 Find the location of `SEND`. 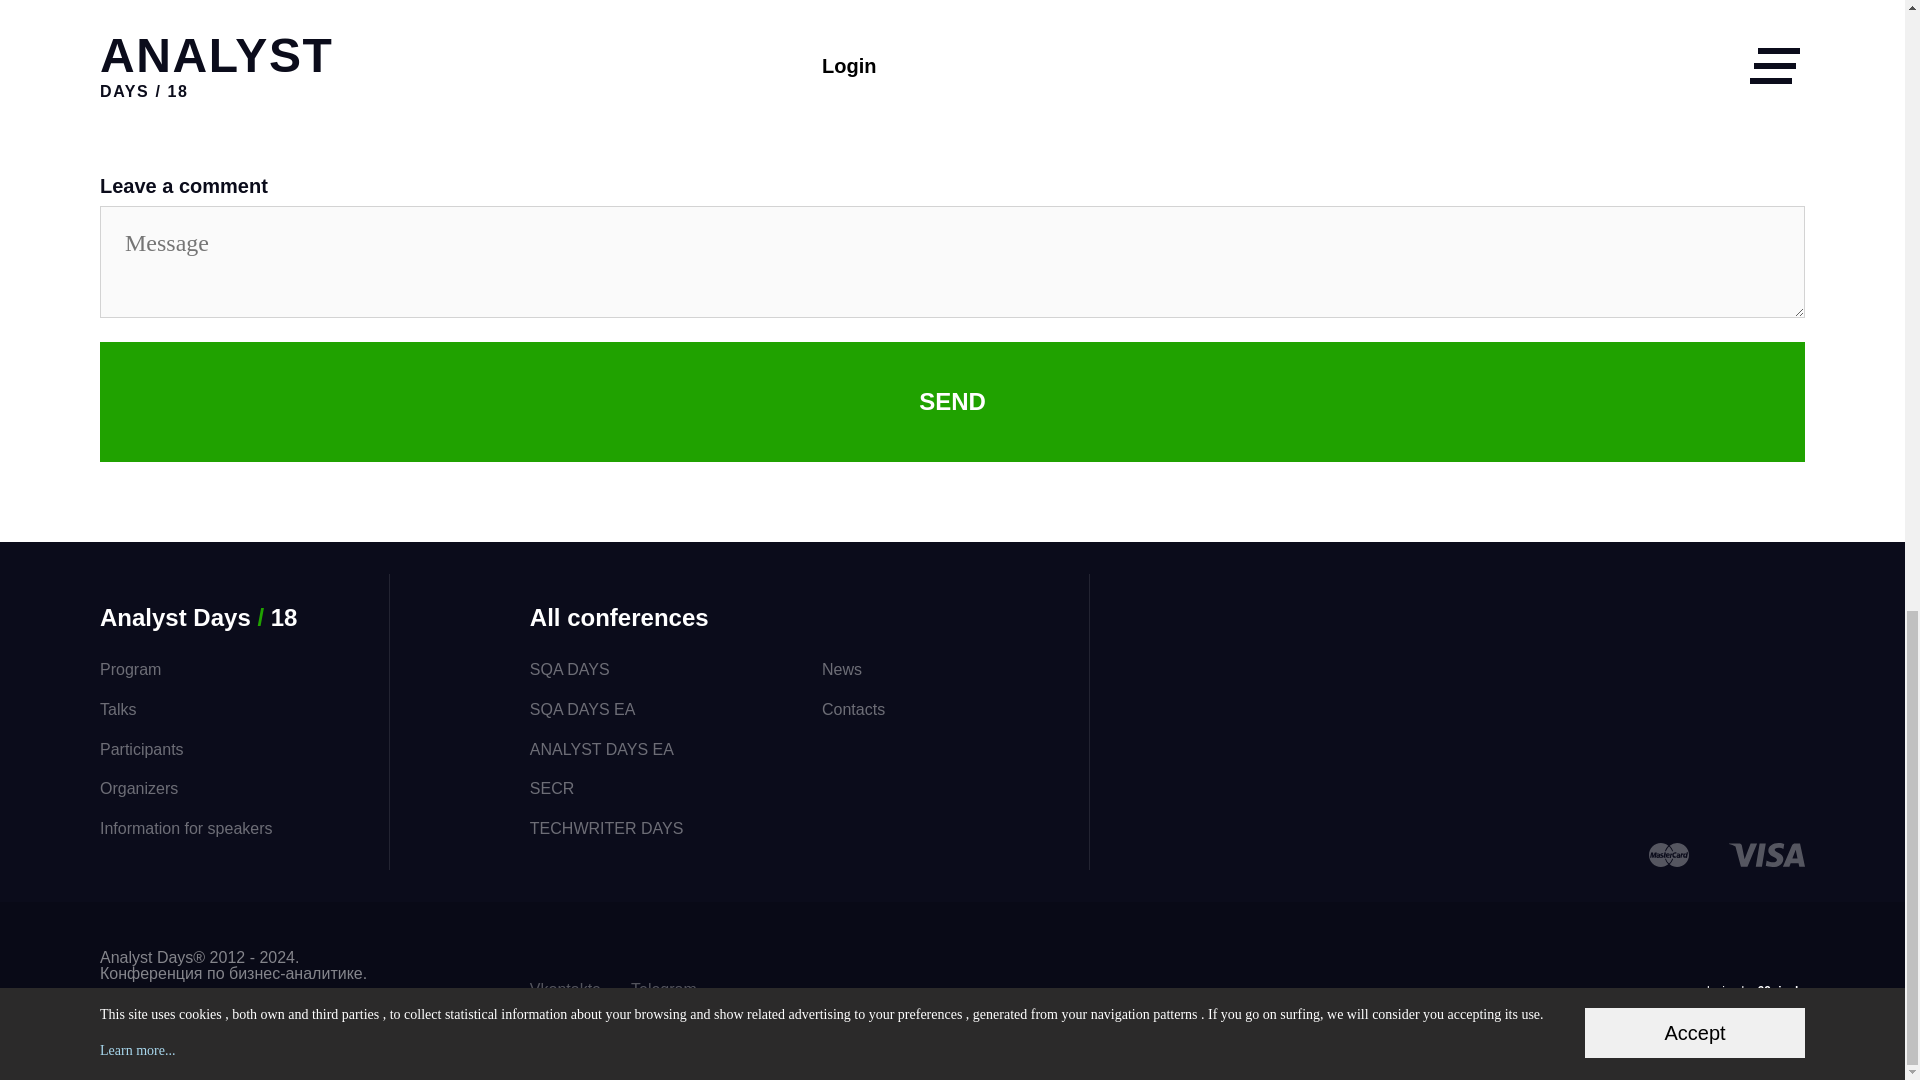

SEND is located at coordinates (952, 402).